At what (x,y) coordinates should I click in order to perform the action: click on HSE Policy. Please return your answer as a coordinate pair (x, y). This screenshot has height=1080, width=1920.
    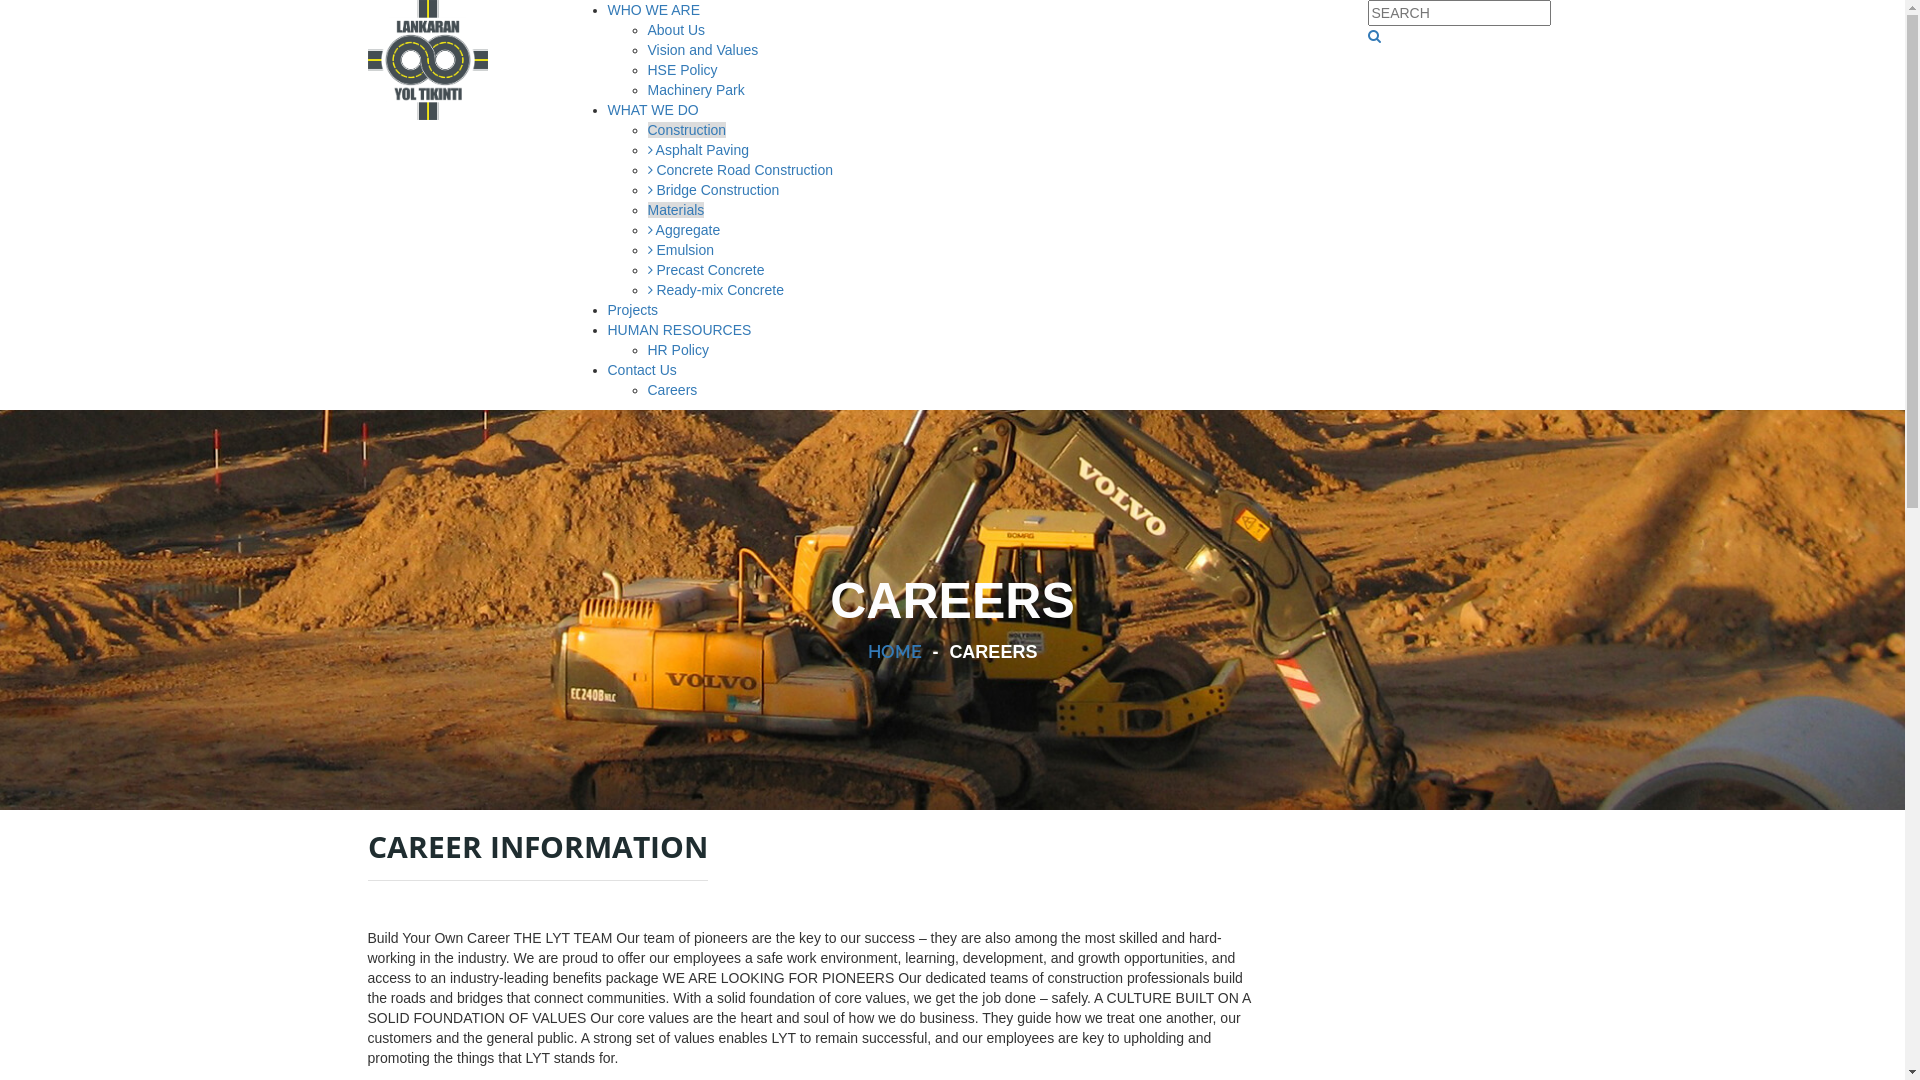
    Looking at the image, I should click on (683, 70).